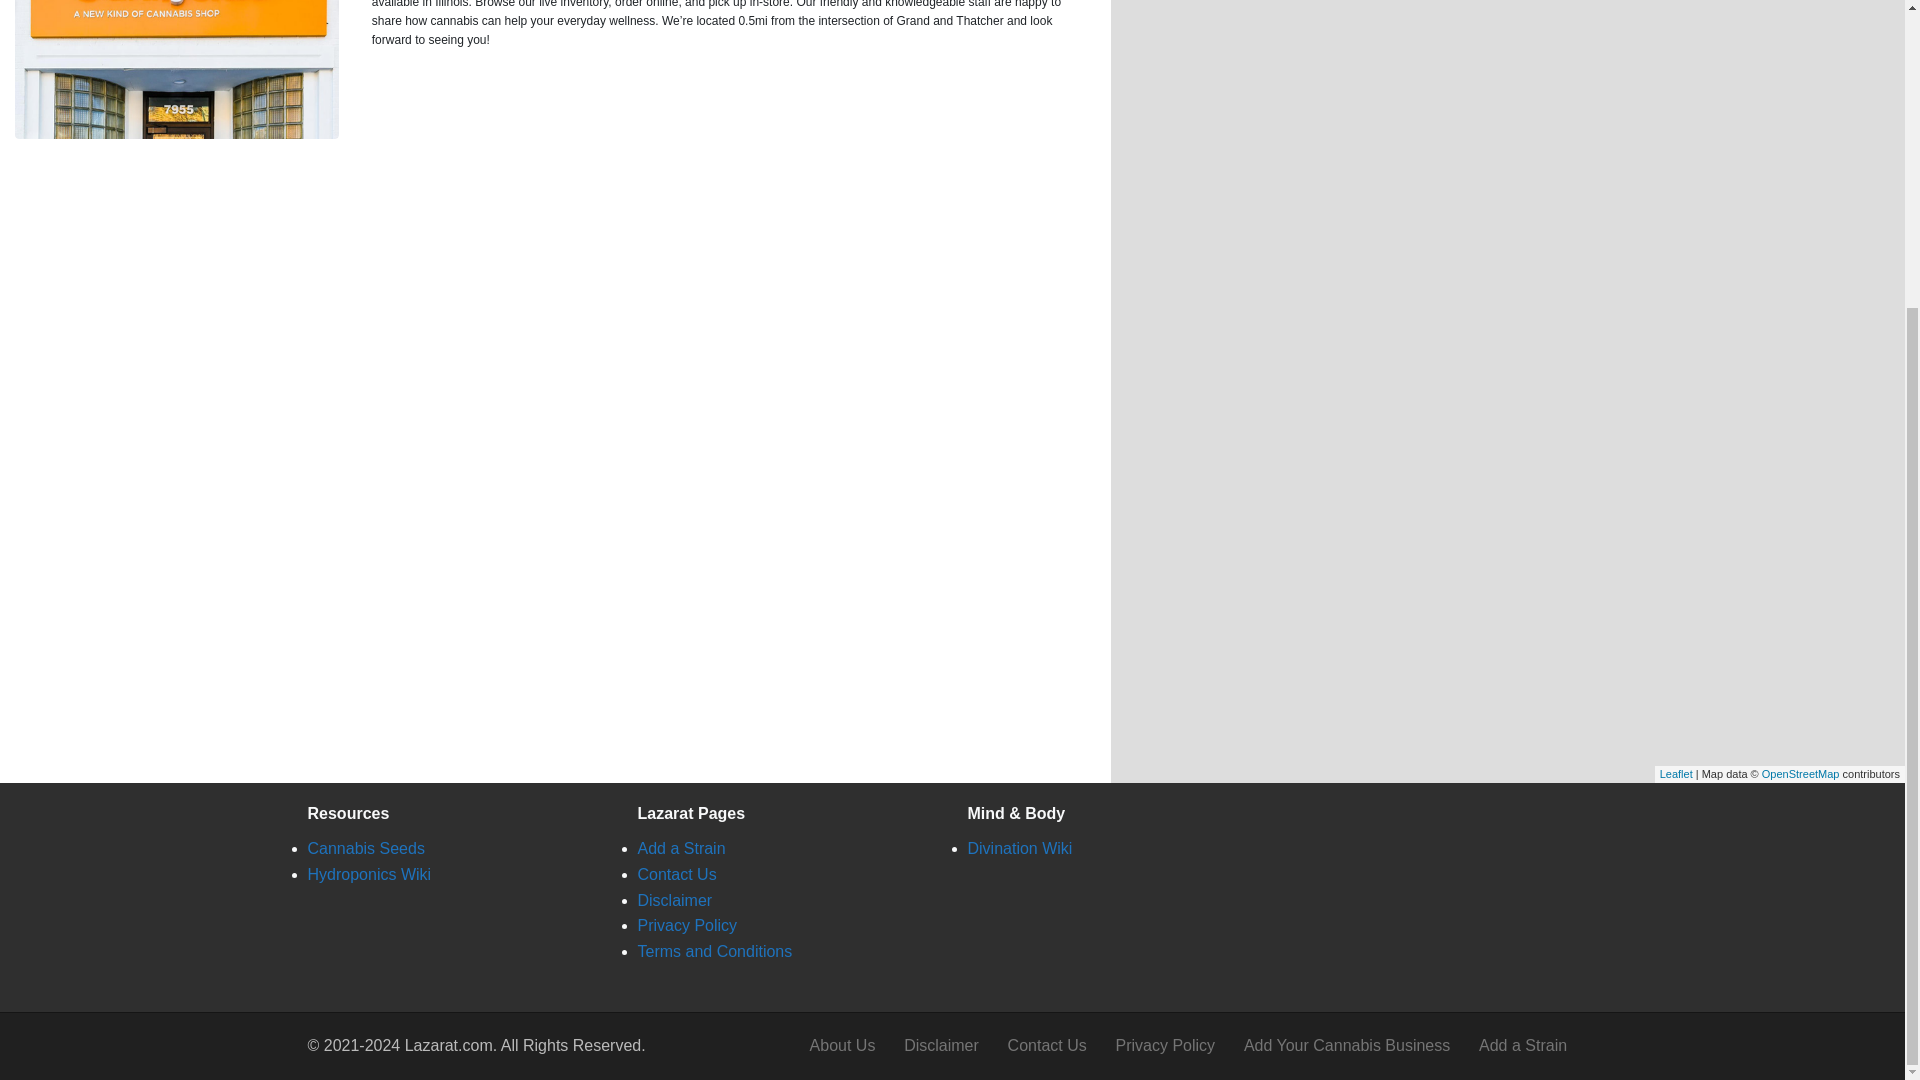  What do you see at coordinates (1347, 1046) in the screenshot?
I see `Add Your Cannabis Business` at bounding box center [1347, 1046].